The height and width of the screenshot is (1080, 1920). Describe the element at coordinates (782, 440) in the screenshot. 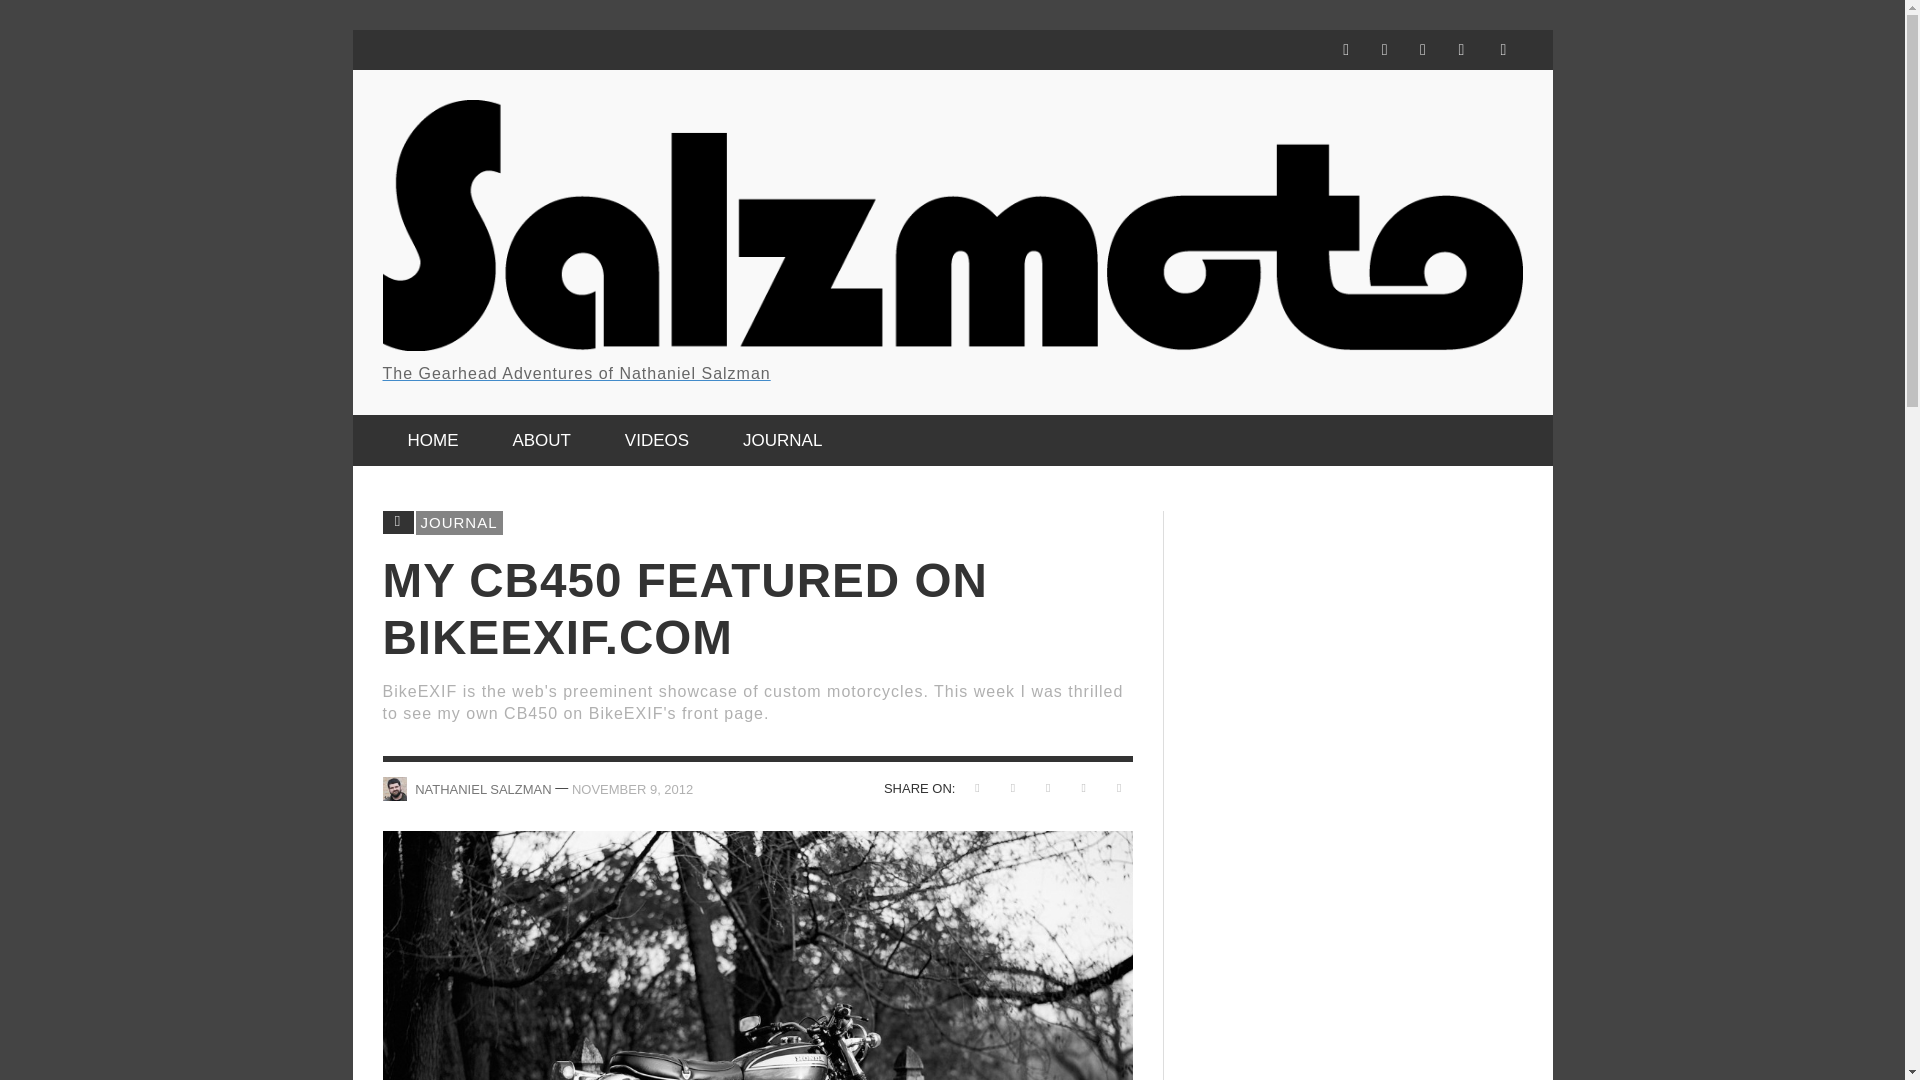

I see `JOURNAL` at that location.